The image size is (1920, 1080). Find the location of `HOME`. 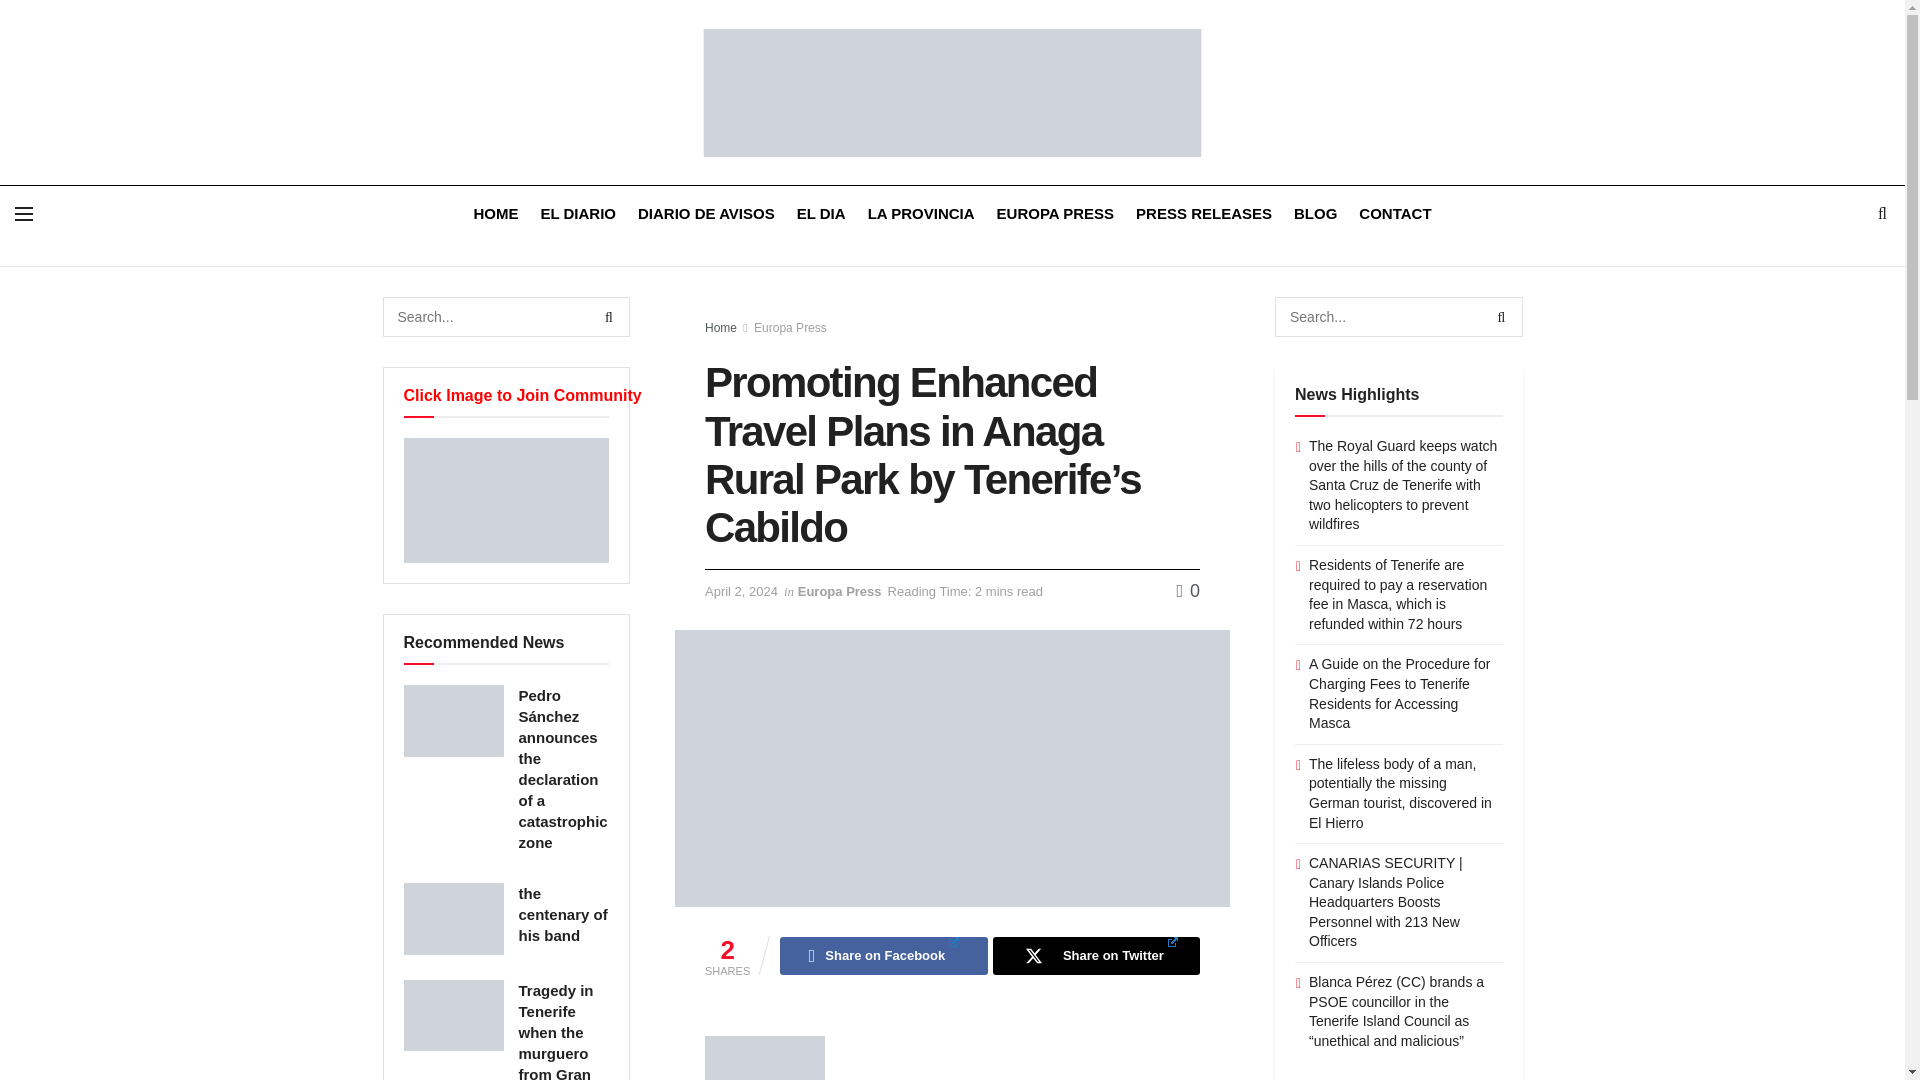

HOME is located at coordinates (495, 212).